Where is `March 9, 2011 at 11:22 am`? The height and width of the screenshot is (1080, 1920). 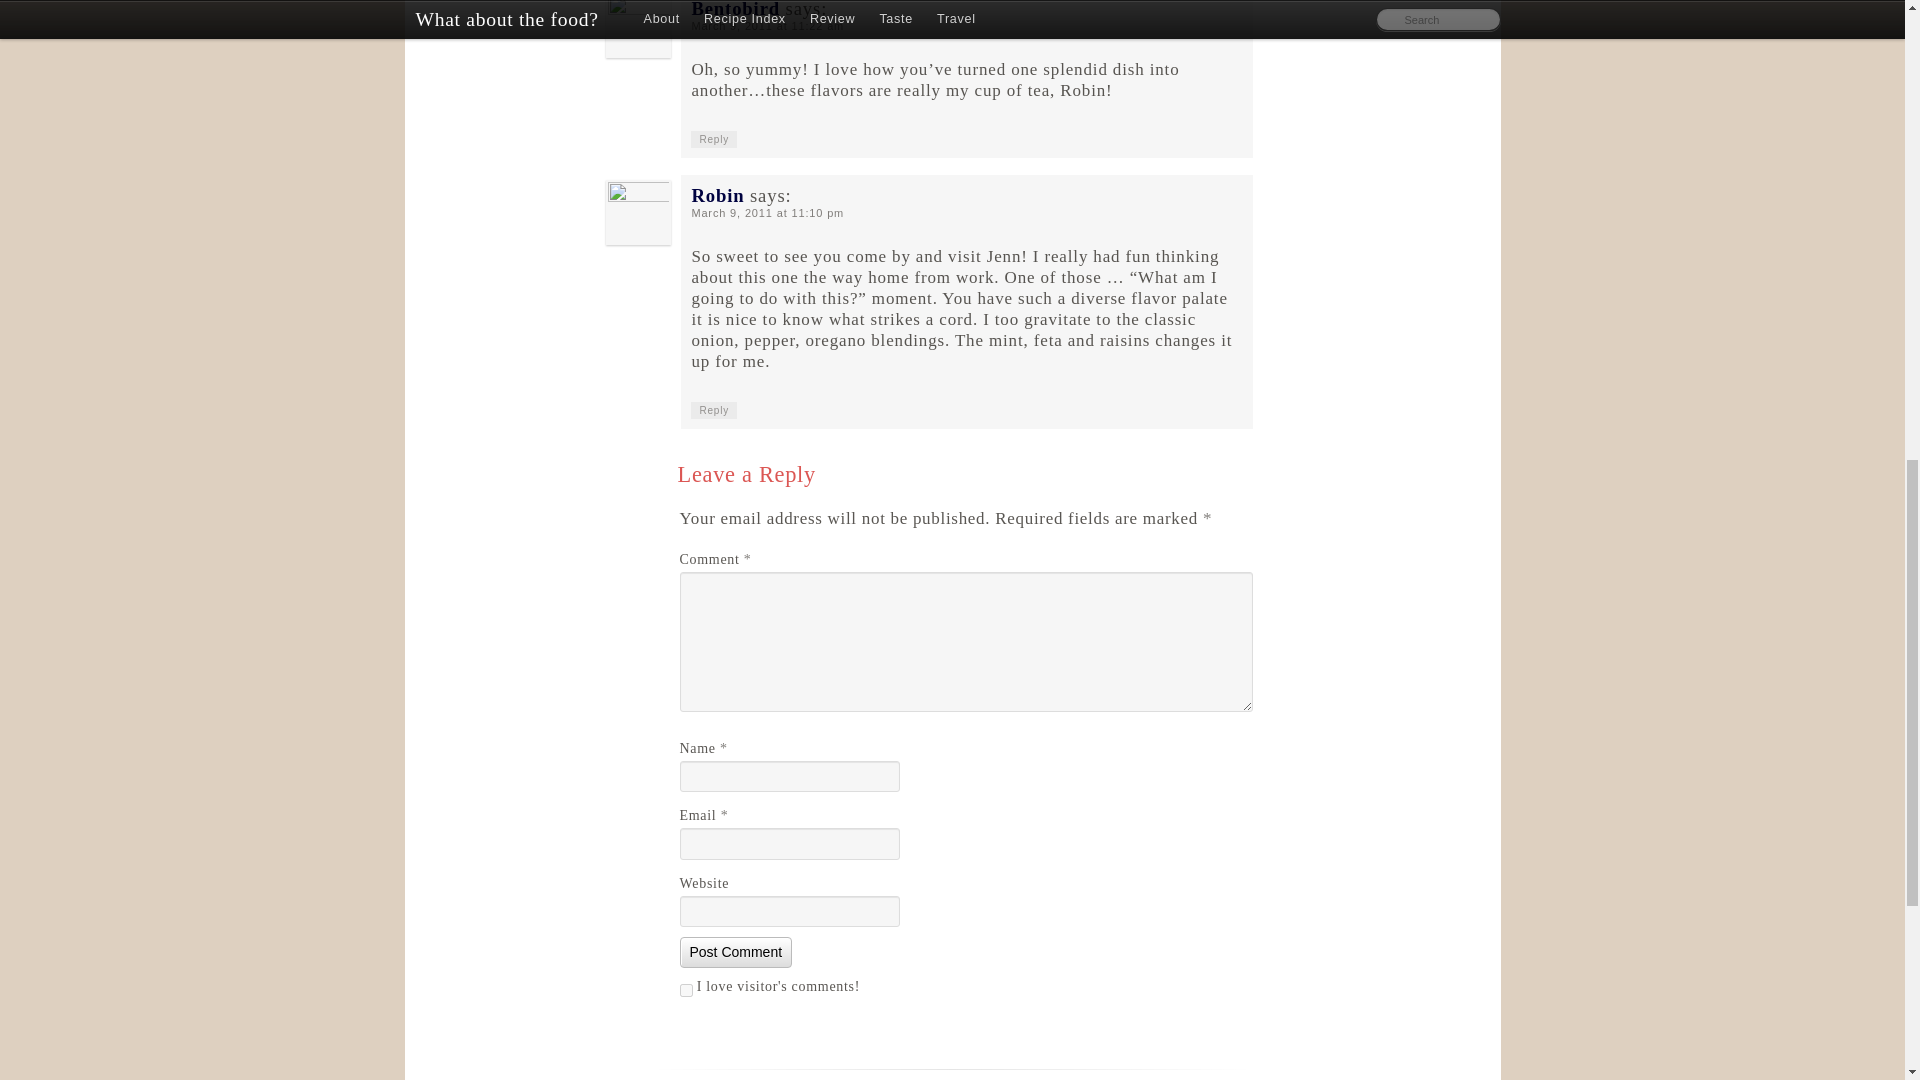 March 9, 2011 at 11:22 am is located at coordinates (768, 26).